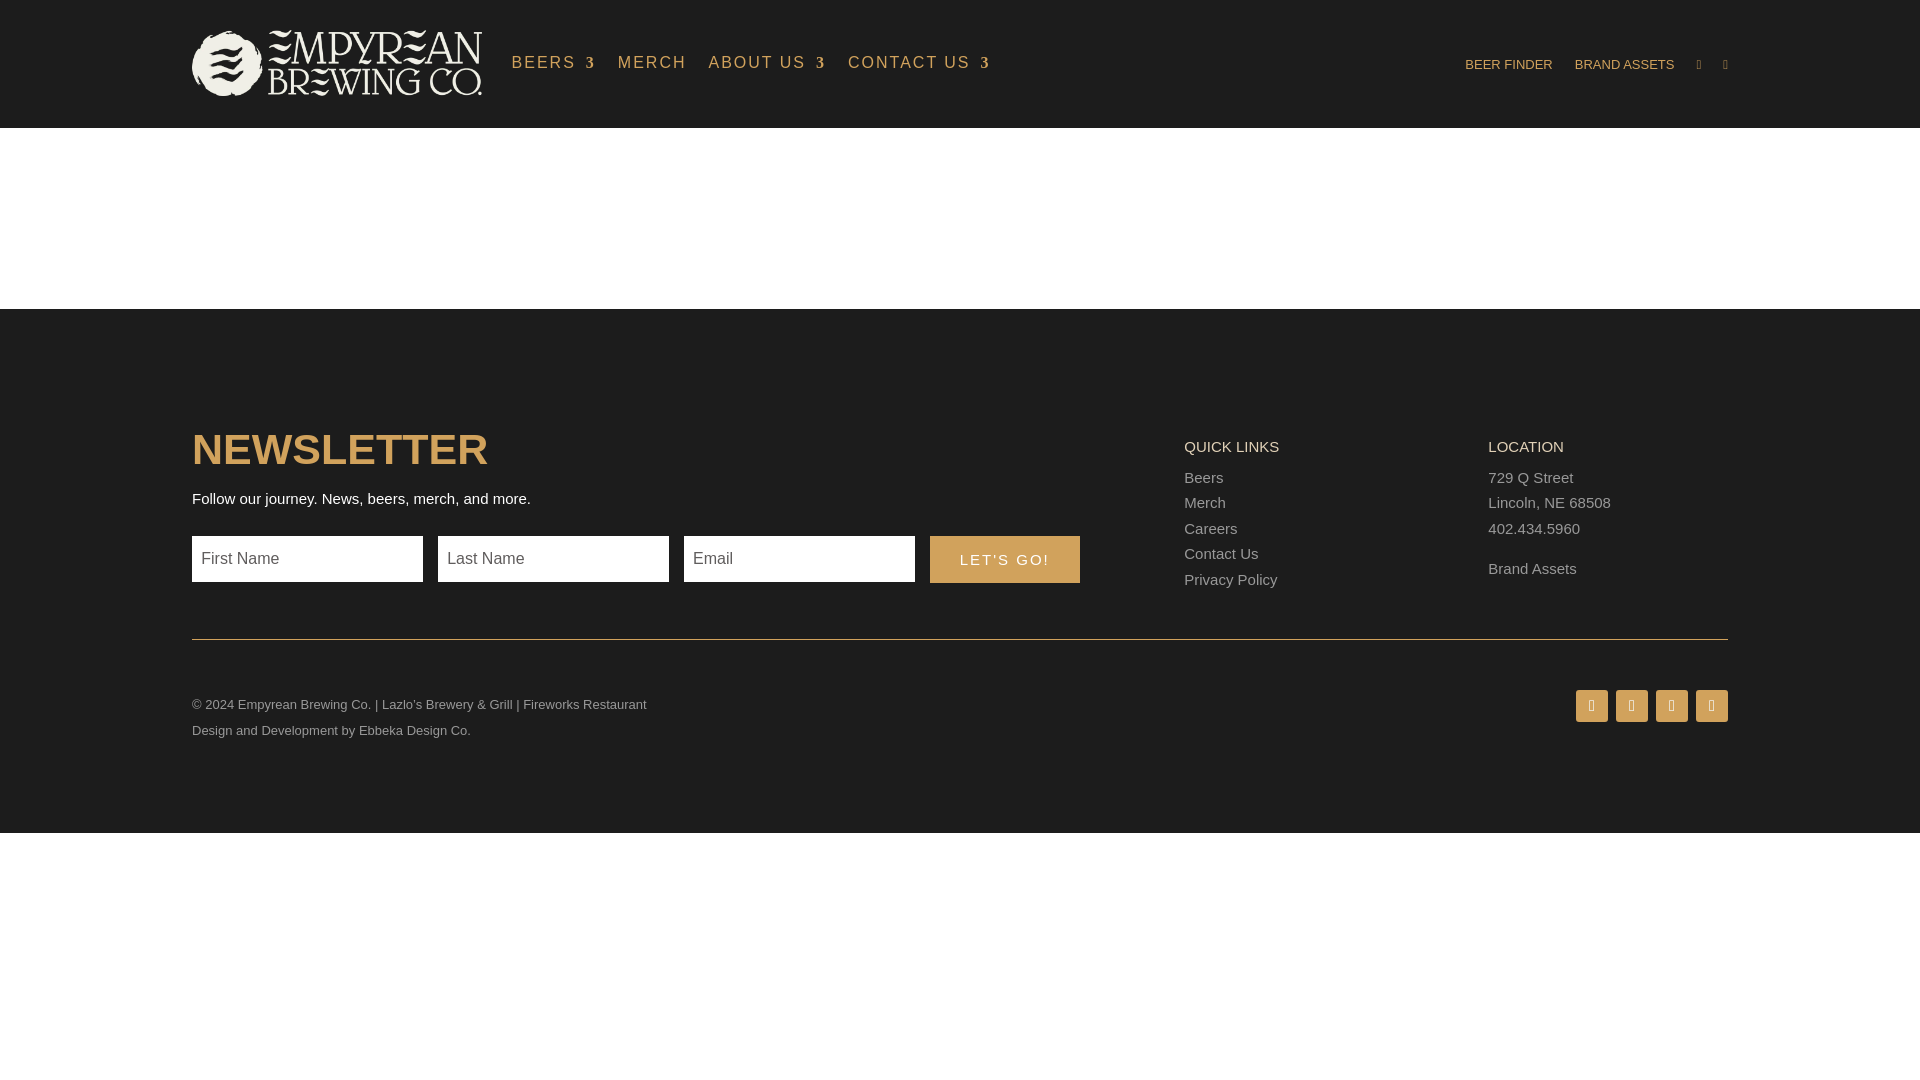  Describe the element at coordinates (1508, 68) in the screenshot. I see `BEER FINDER` at that location.